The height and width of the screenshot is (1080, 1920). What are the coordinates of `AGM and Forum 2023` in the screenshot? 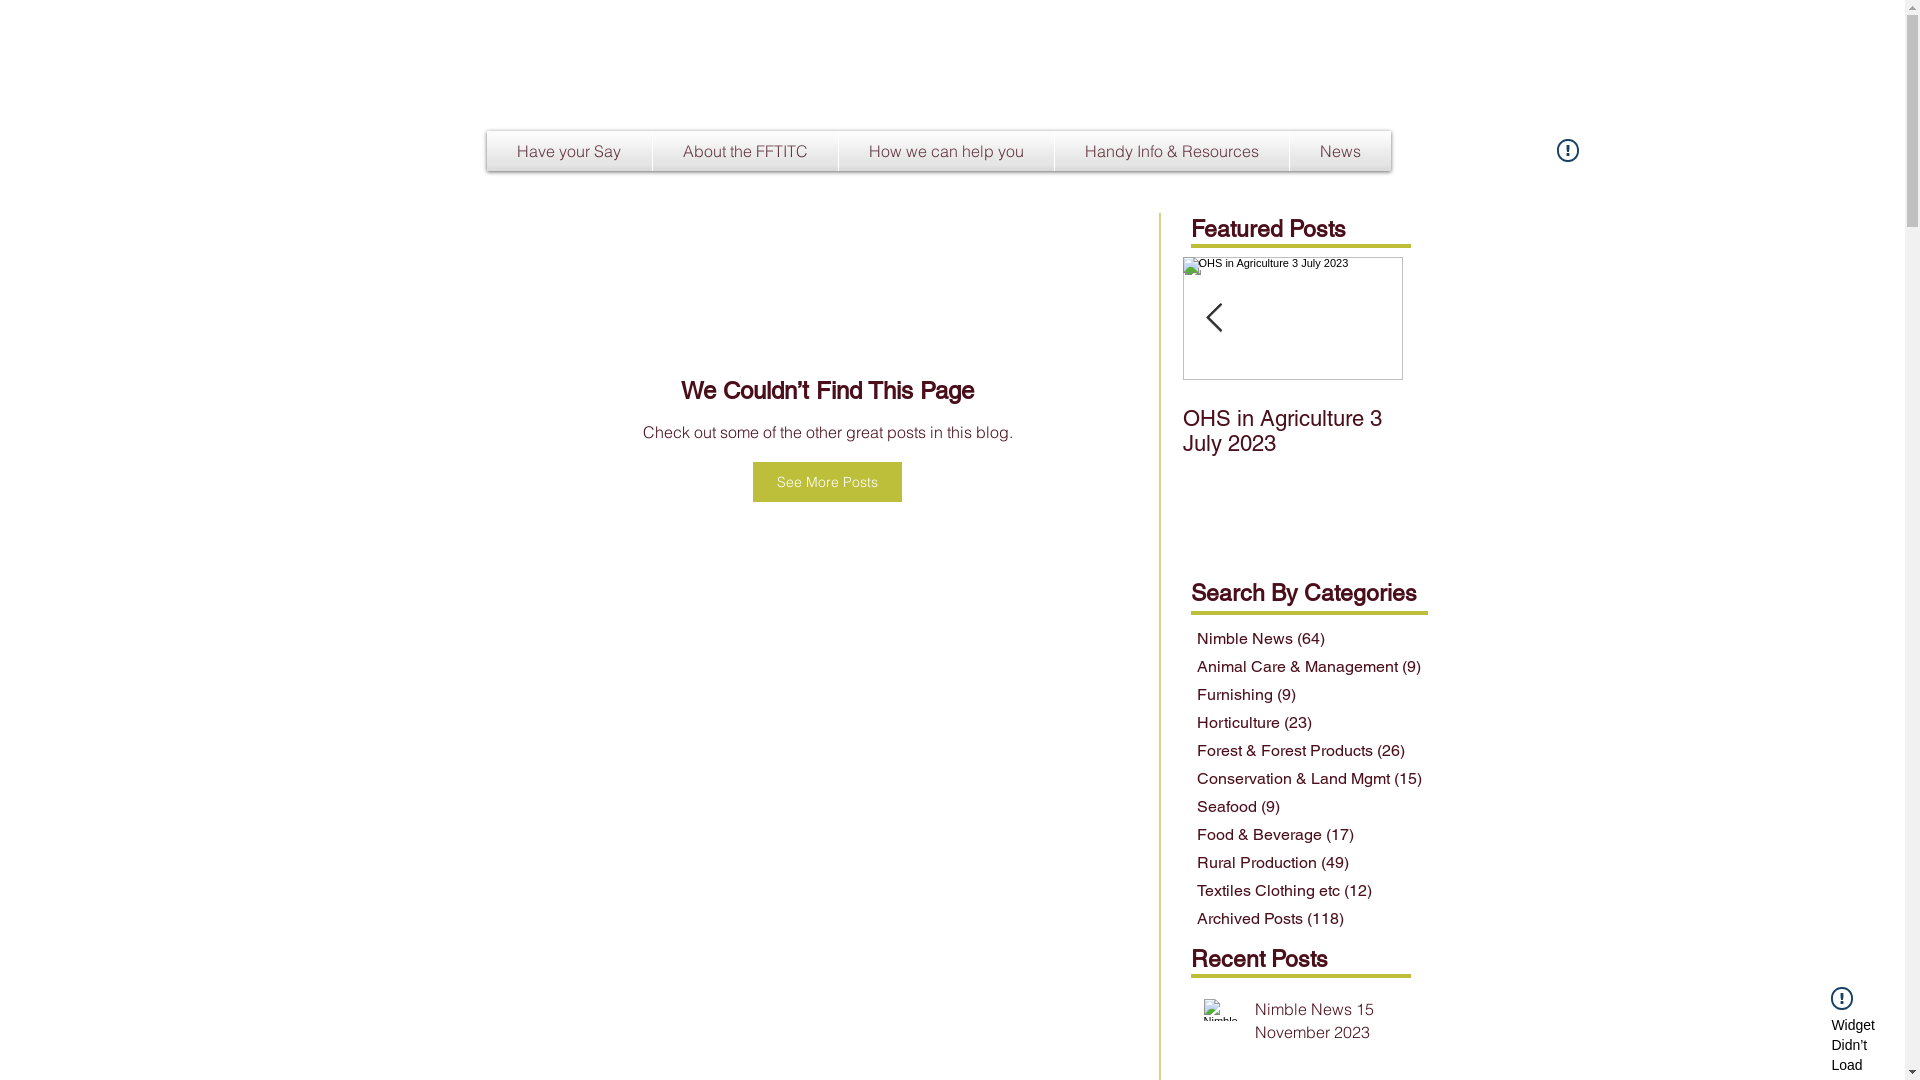 It's located at (632, 418).